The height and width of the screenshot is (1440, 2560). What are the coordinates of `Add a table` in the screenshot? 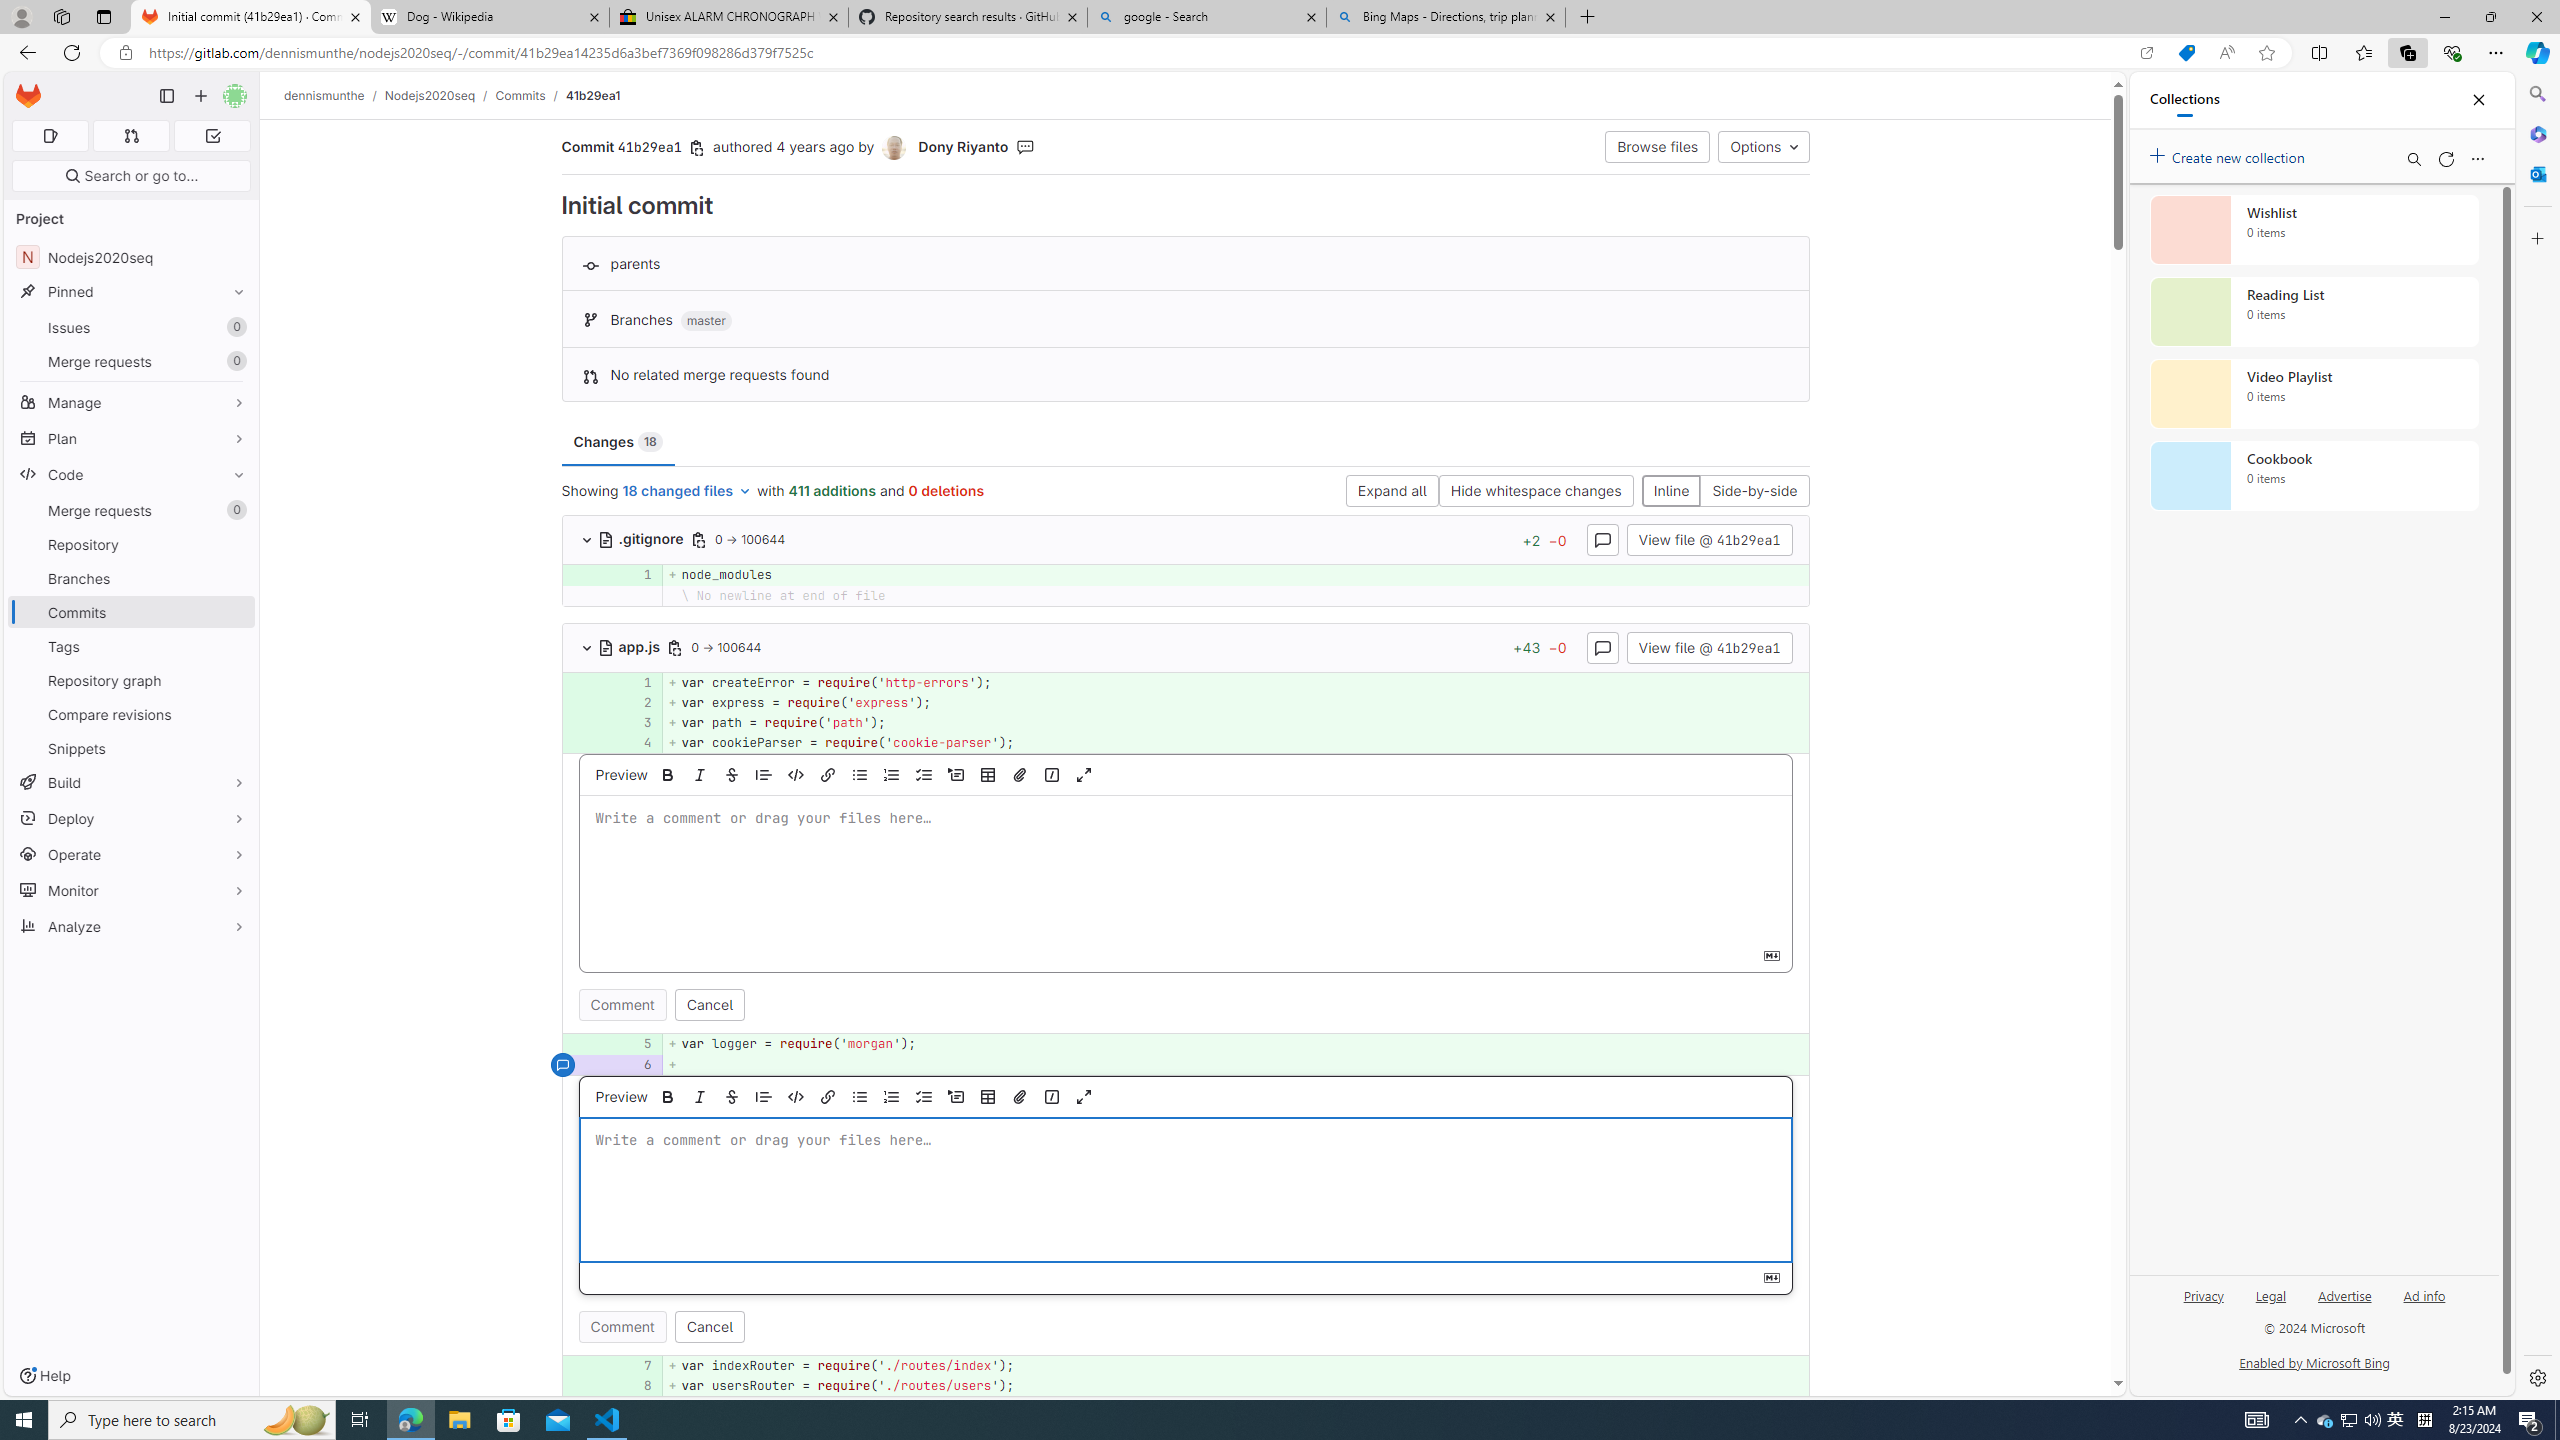 It's located at (988, 1096).